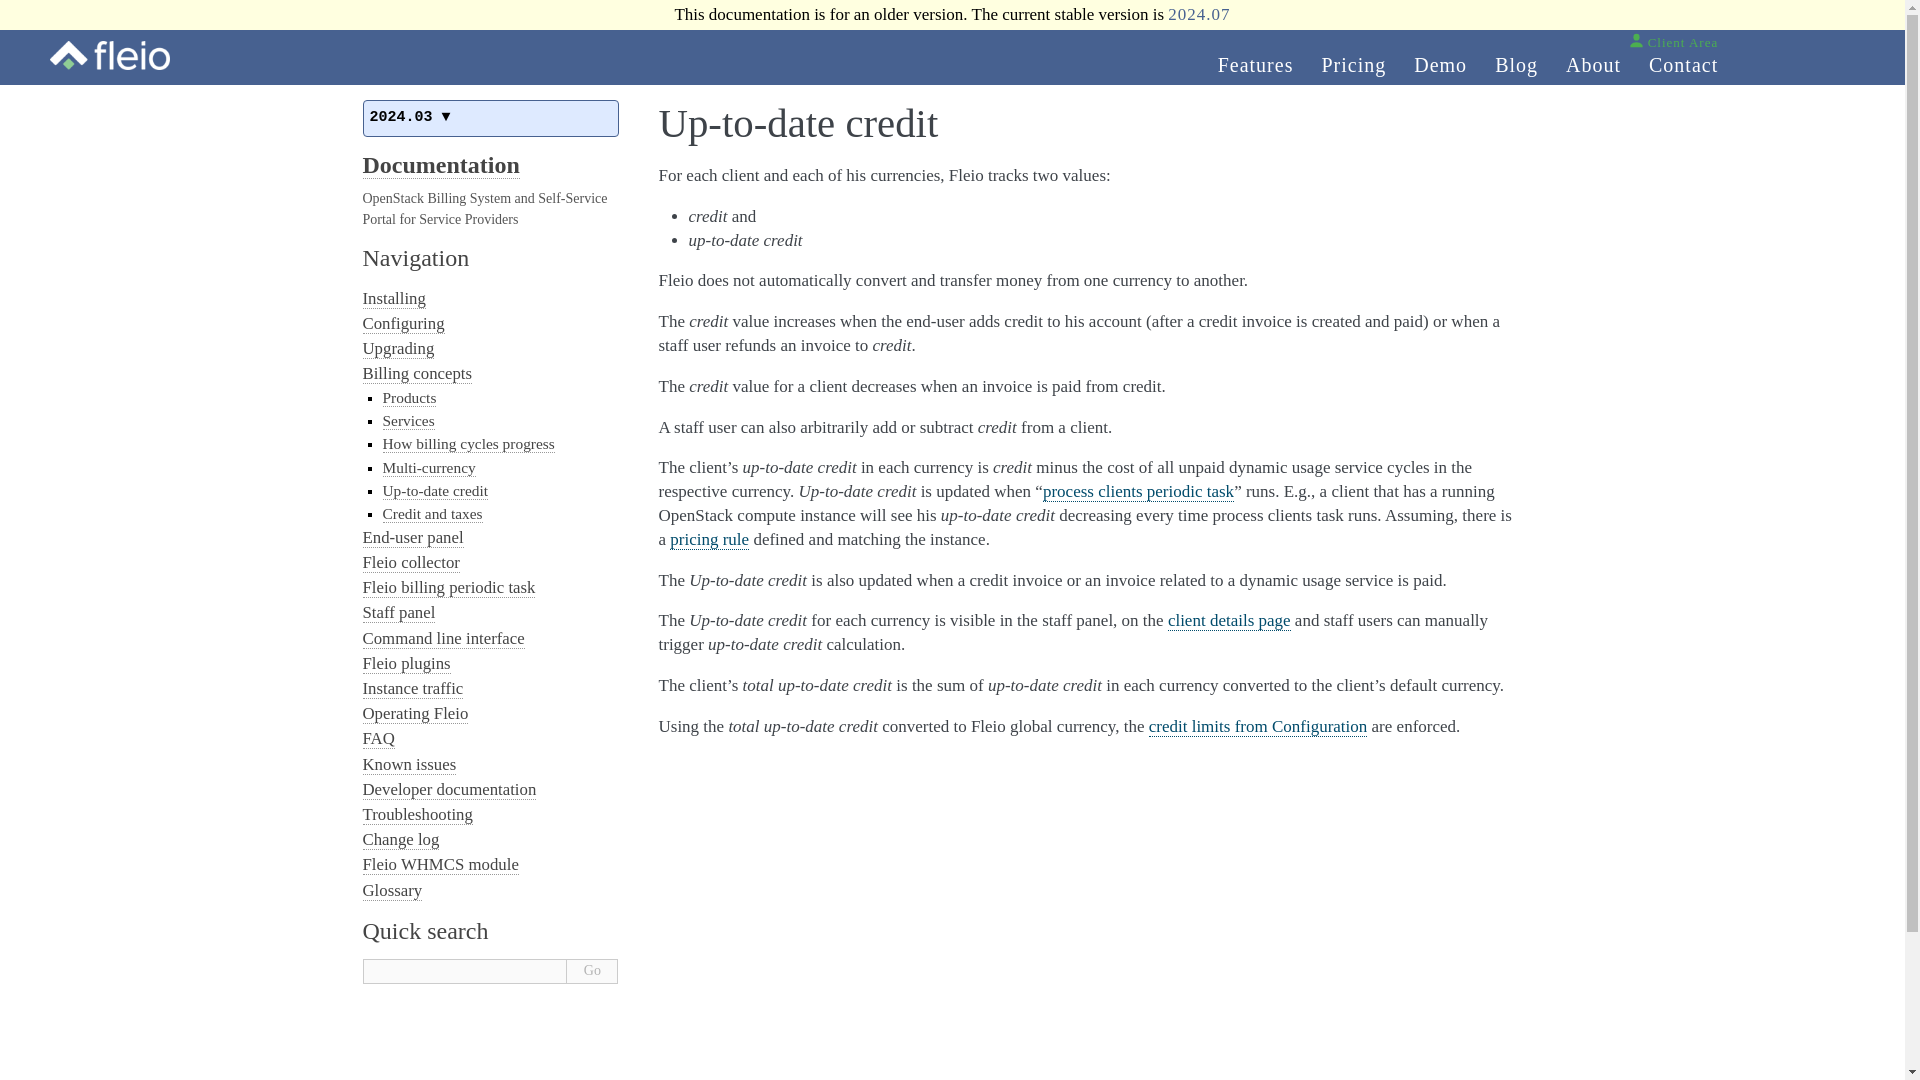 This screenshot has height=1080, width=1920. What do you see at coordinates (402, 324) in the screenshot?
I see `Configuring` at bounding box center [402, 324].